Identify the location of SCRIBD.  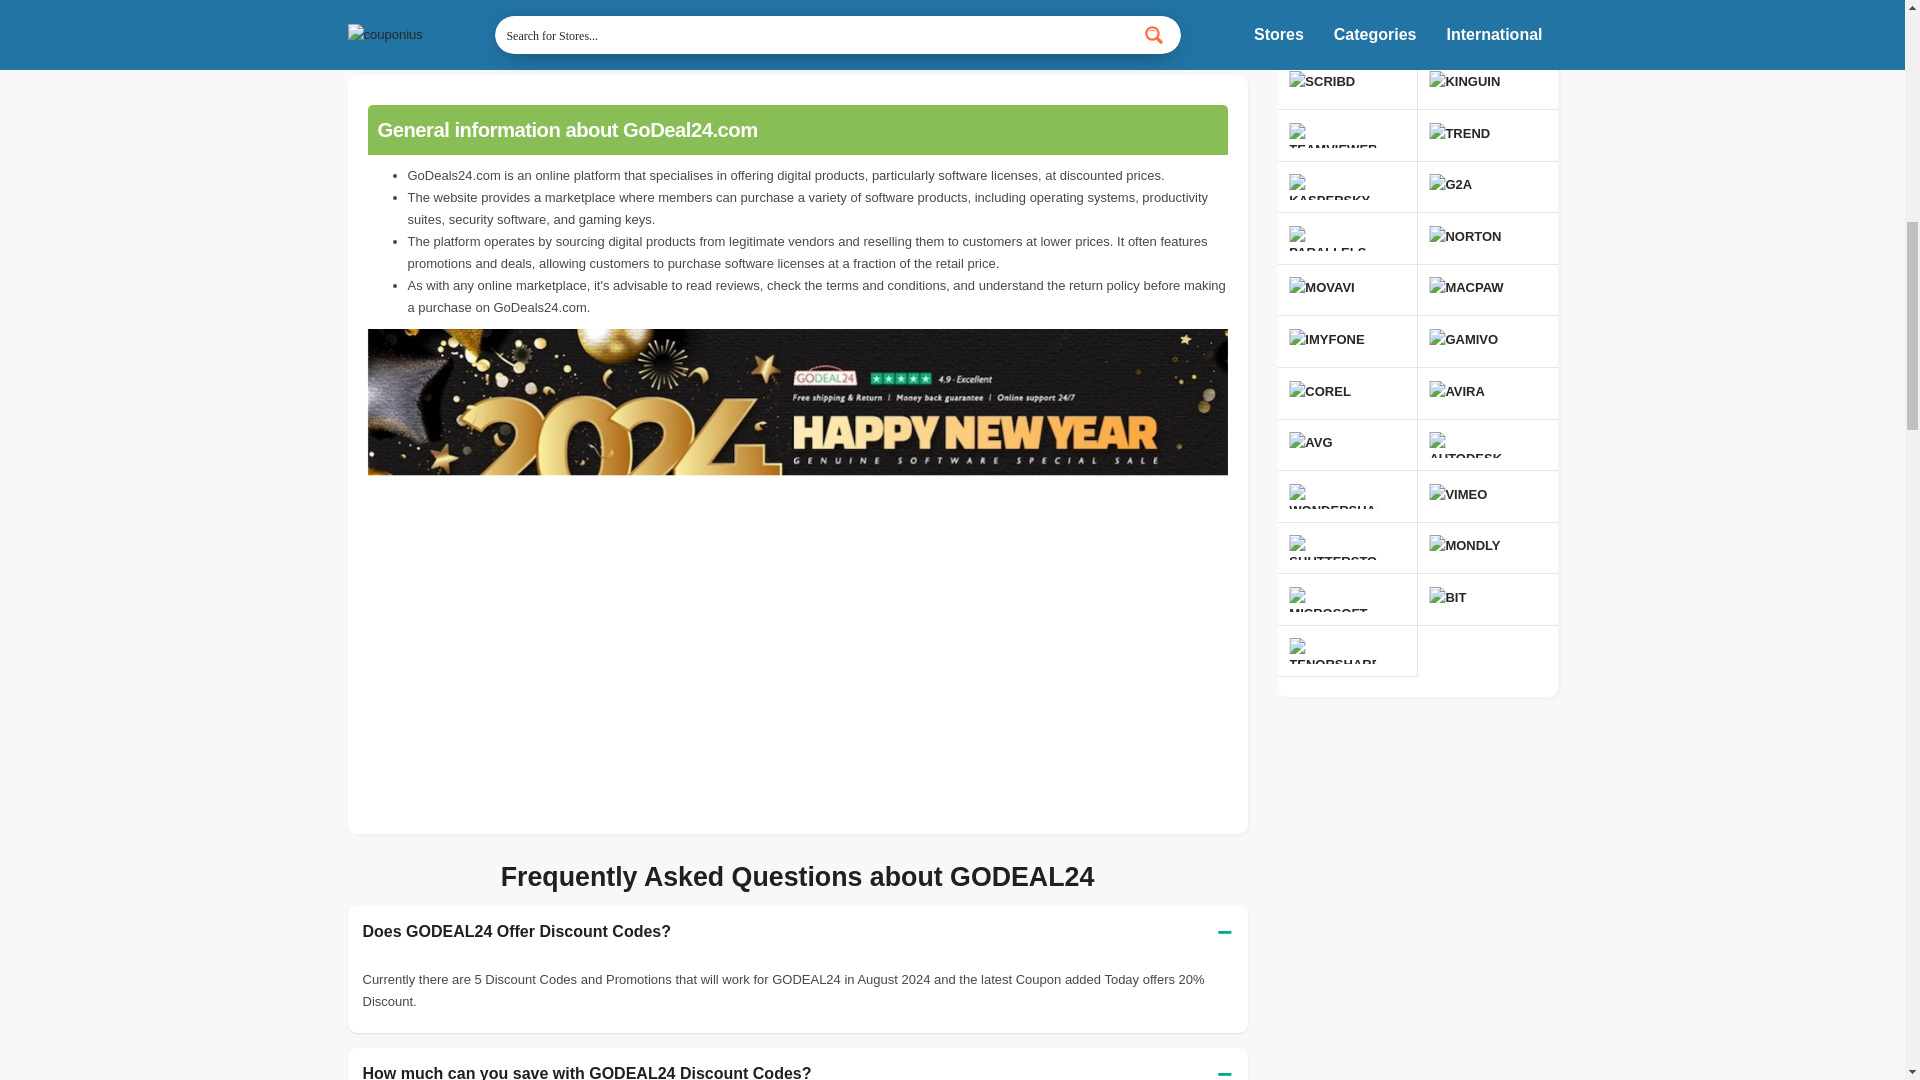
(1332, 84).